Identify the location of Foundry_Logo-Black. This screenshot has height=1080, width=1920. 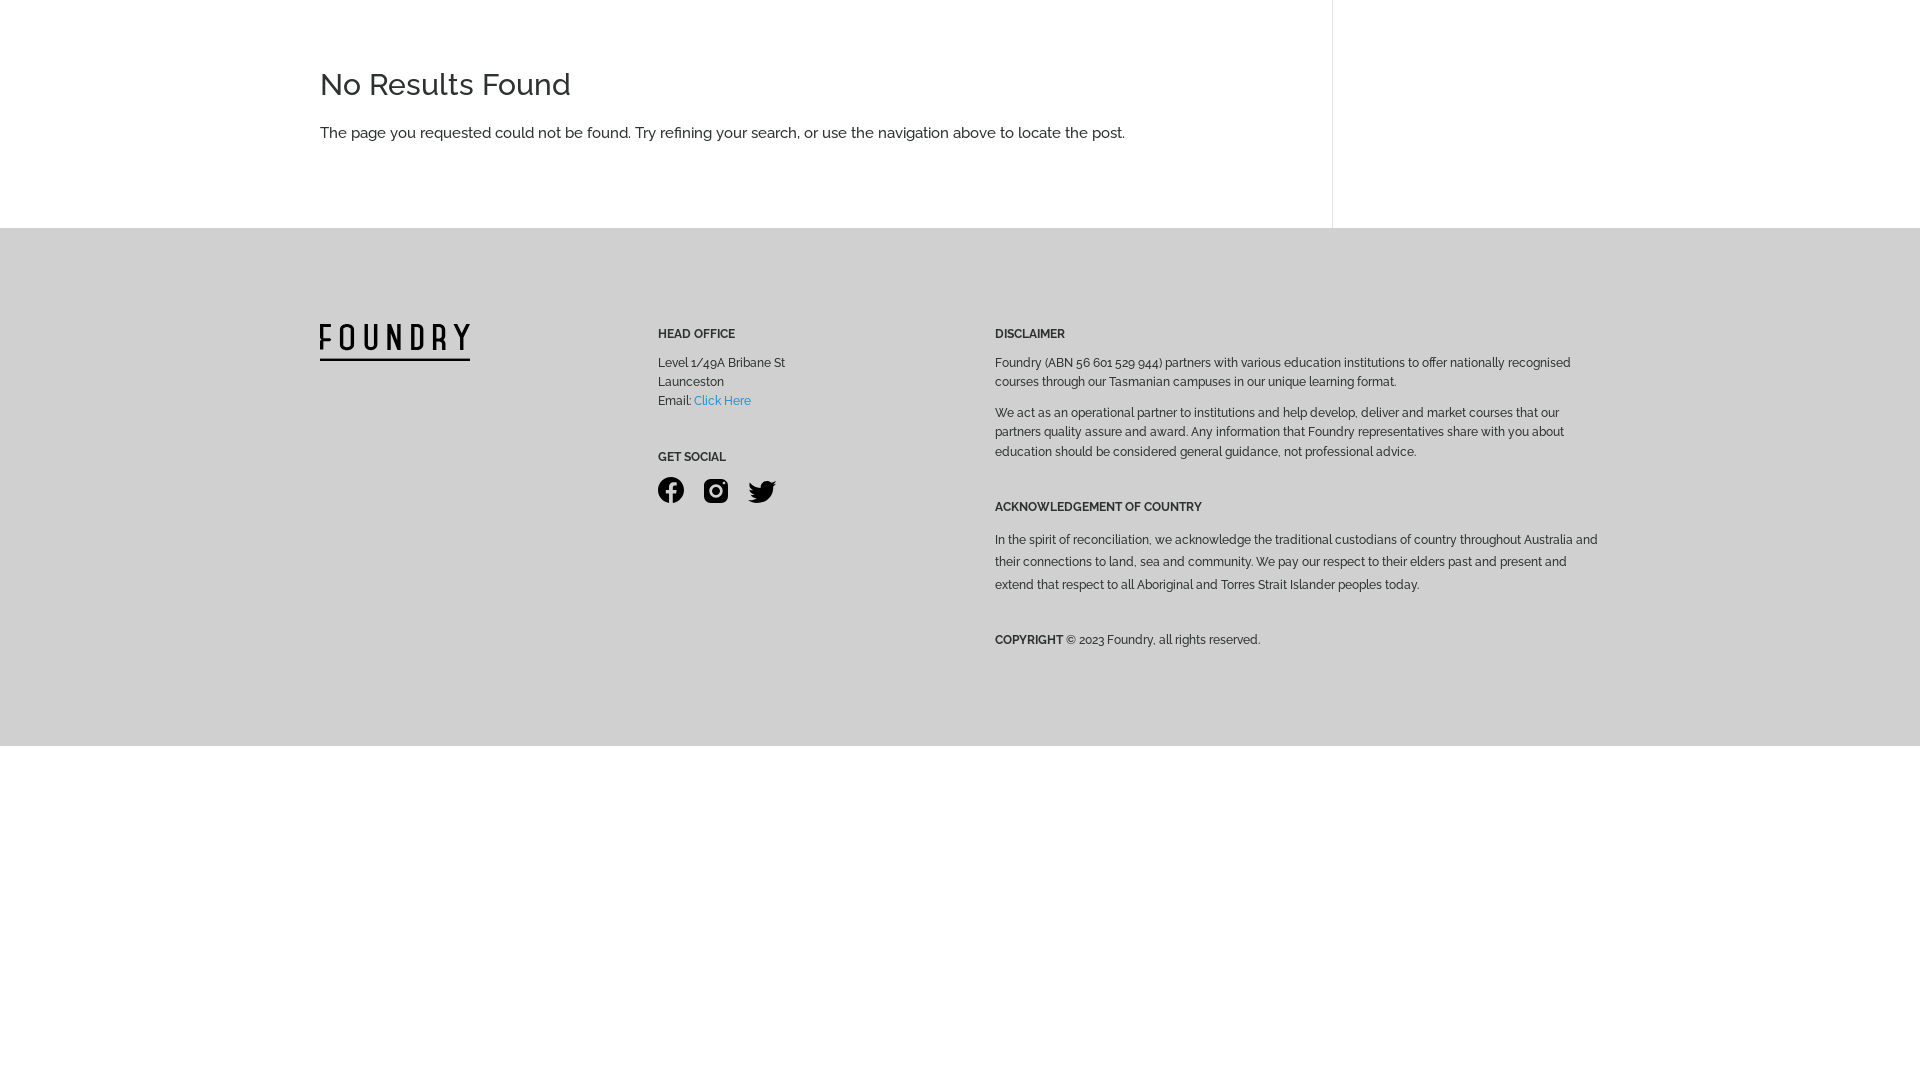
(395, 342).